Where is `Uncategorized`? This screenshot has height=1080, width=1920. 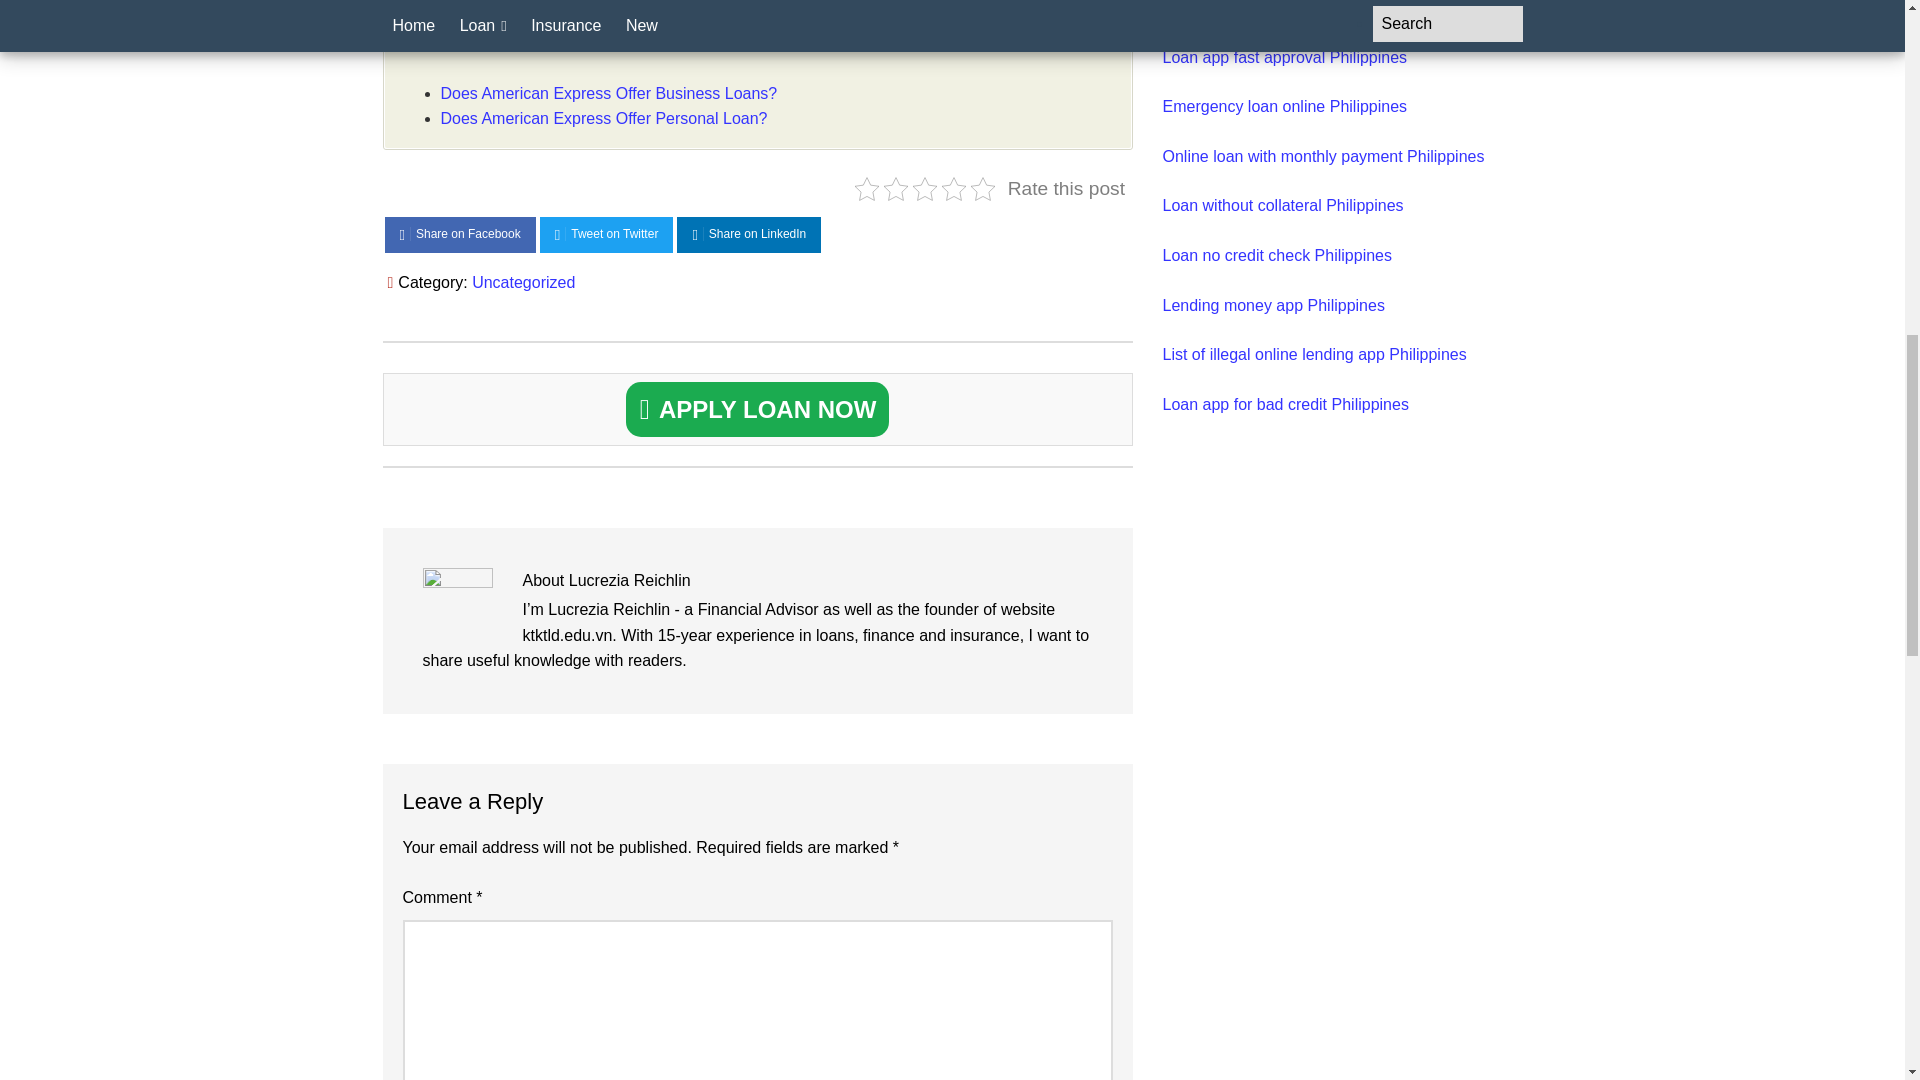 Uncategorized is located at coordinates (523, 282).